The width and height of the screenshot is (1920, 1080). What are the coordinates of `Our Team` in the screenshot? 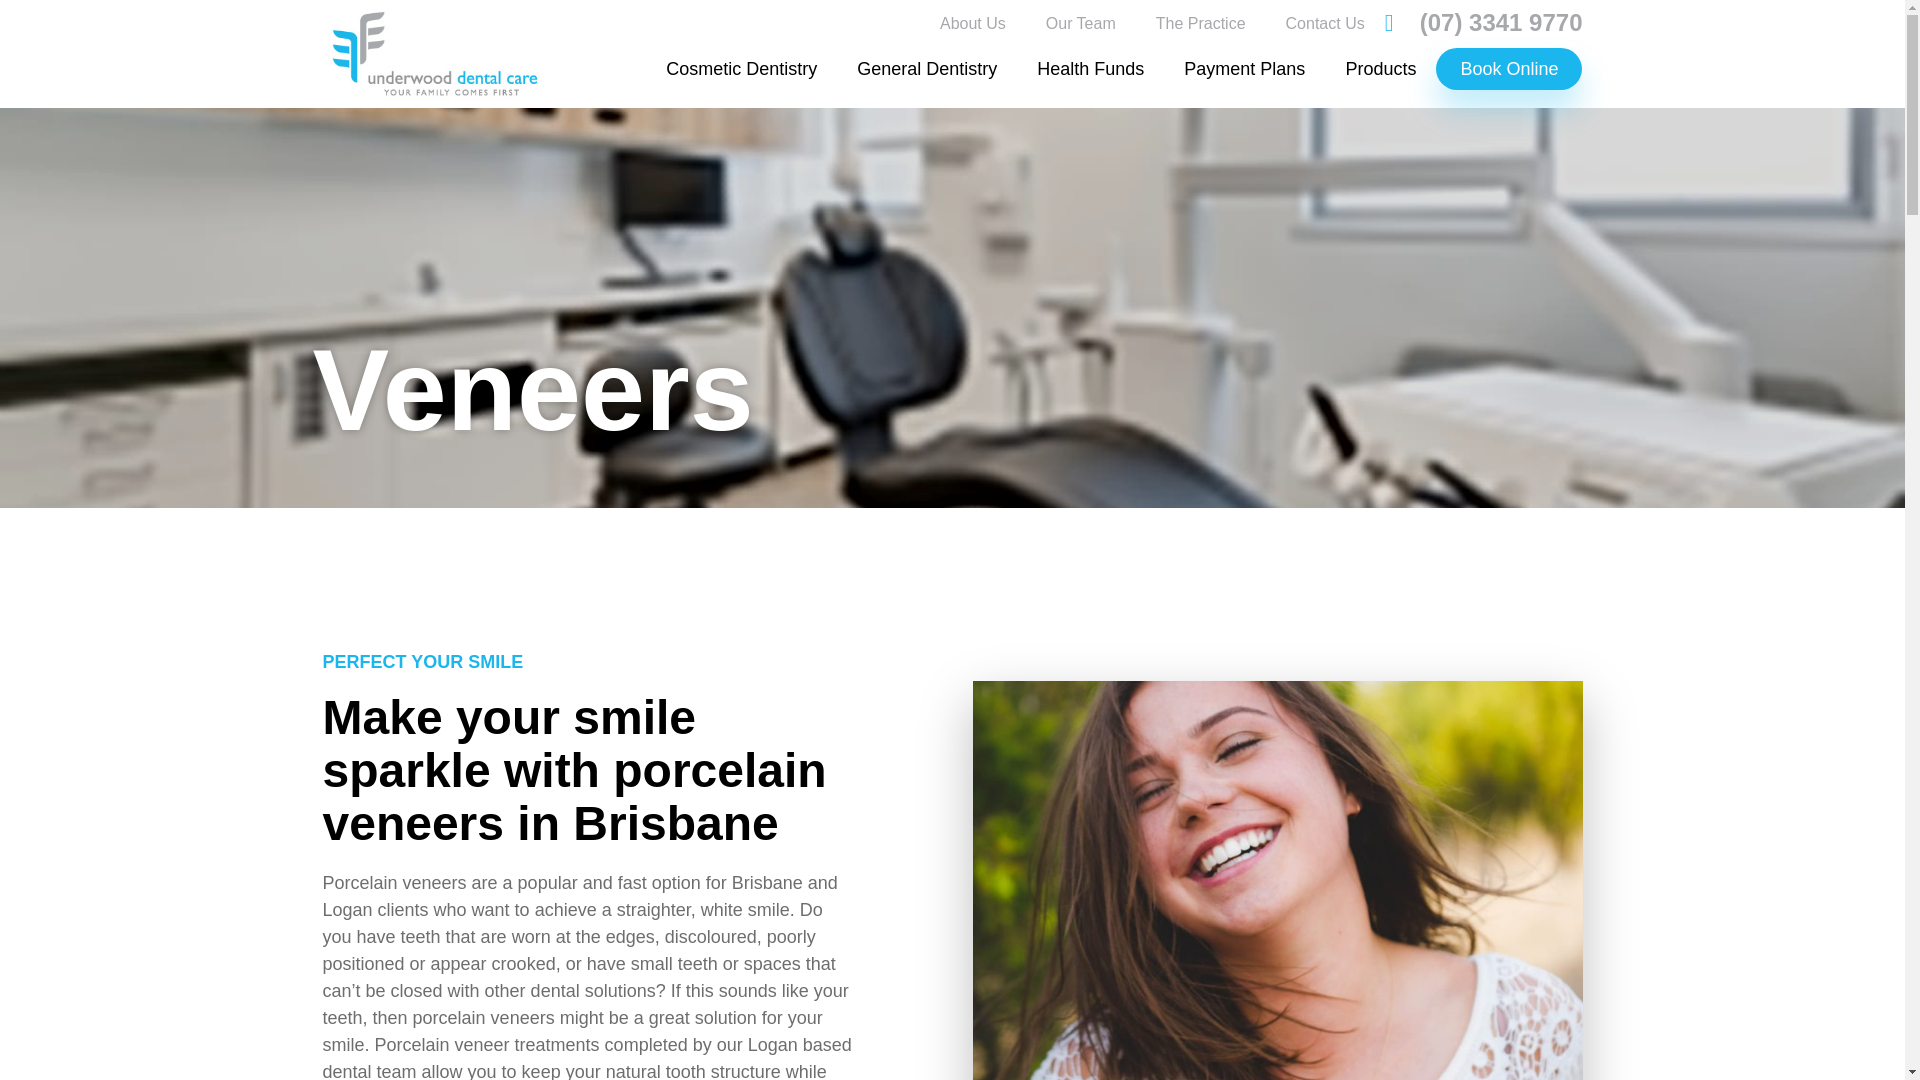 It's located at (1080, 24).